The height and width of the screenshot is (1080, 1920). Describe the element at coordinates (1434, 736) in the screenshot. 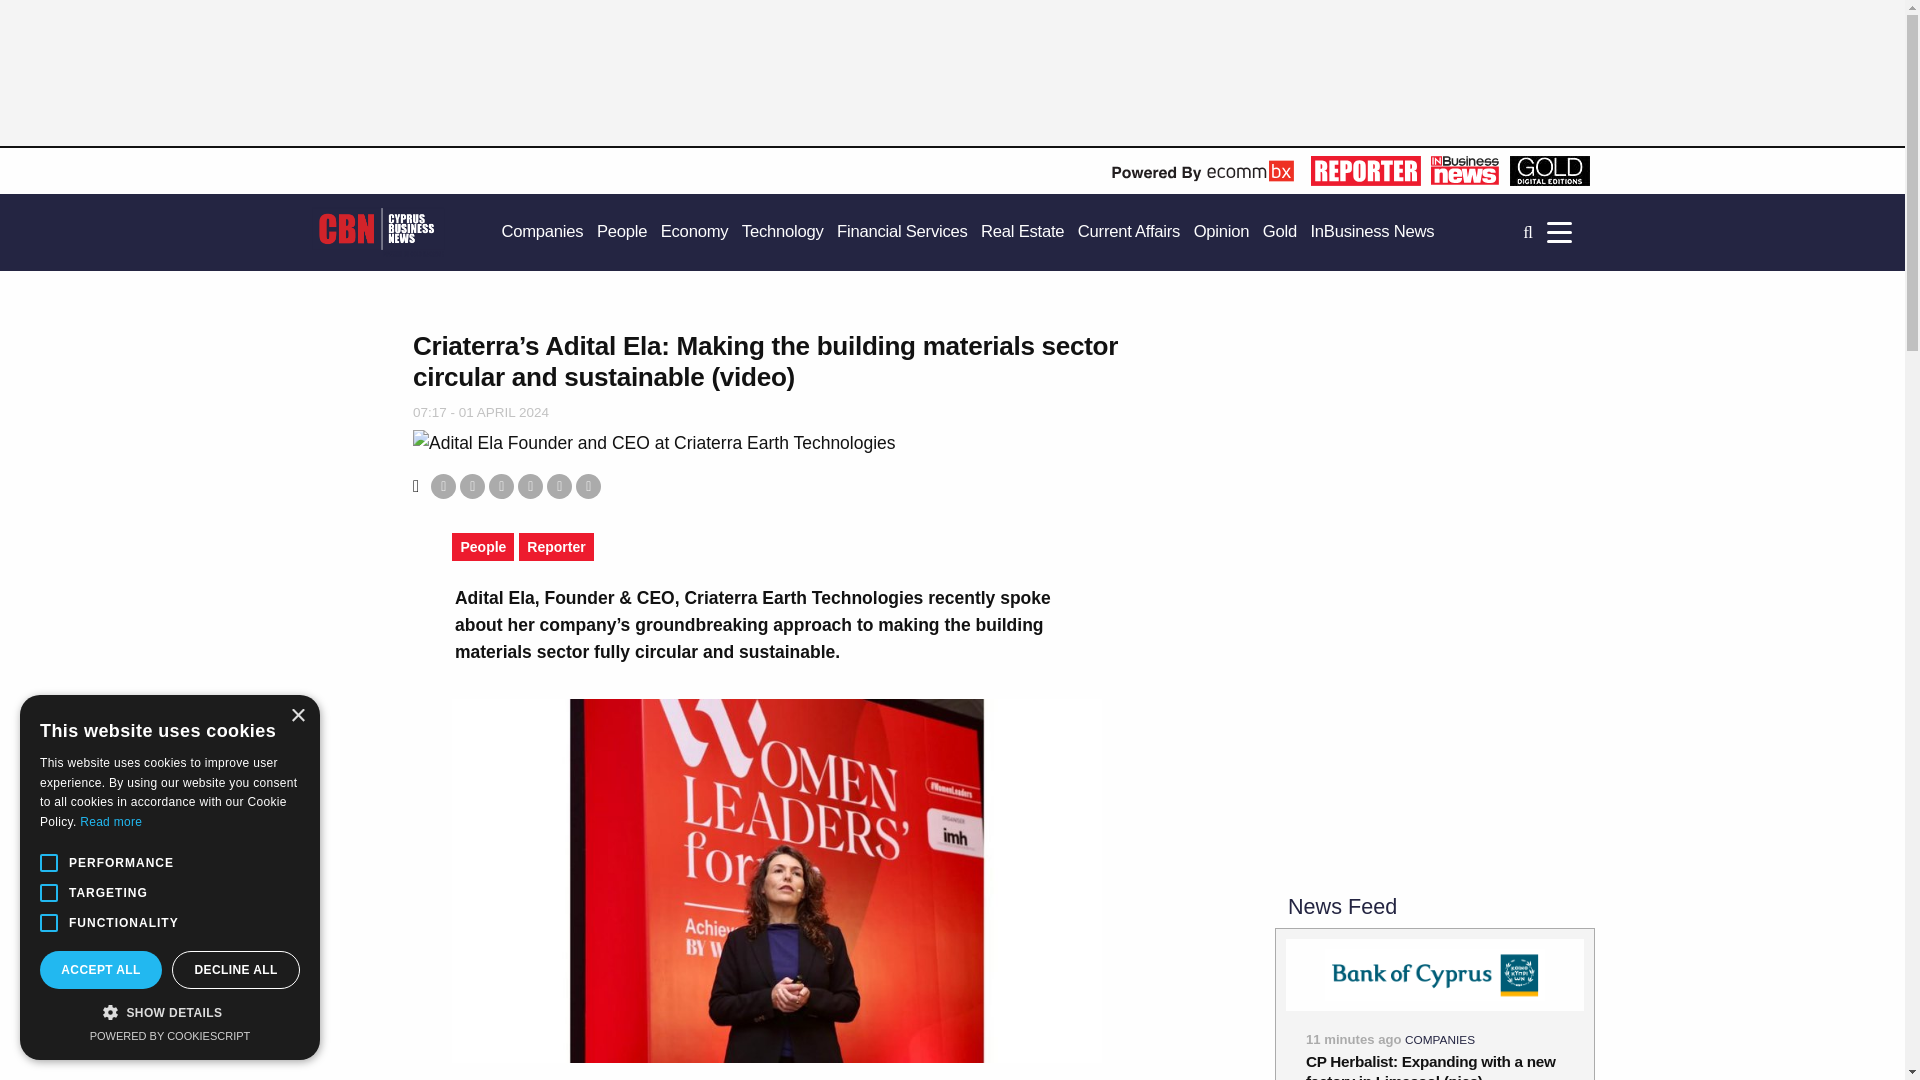

I see `3rd party ad content` at that location.